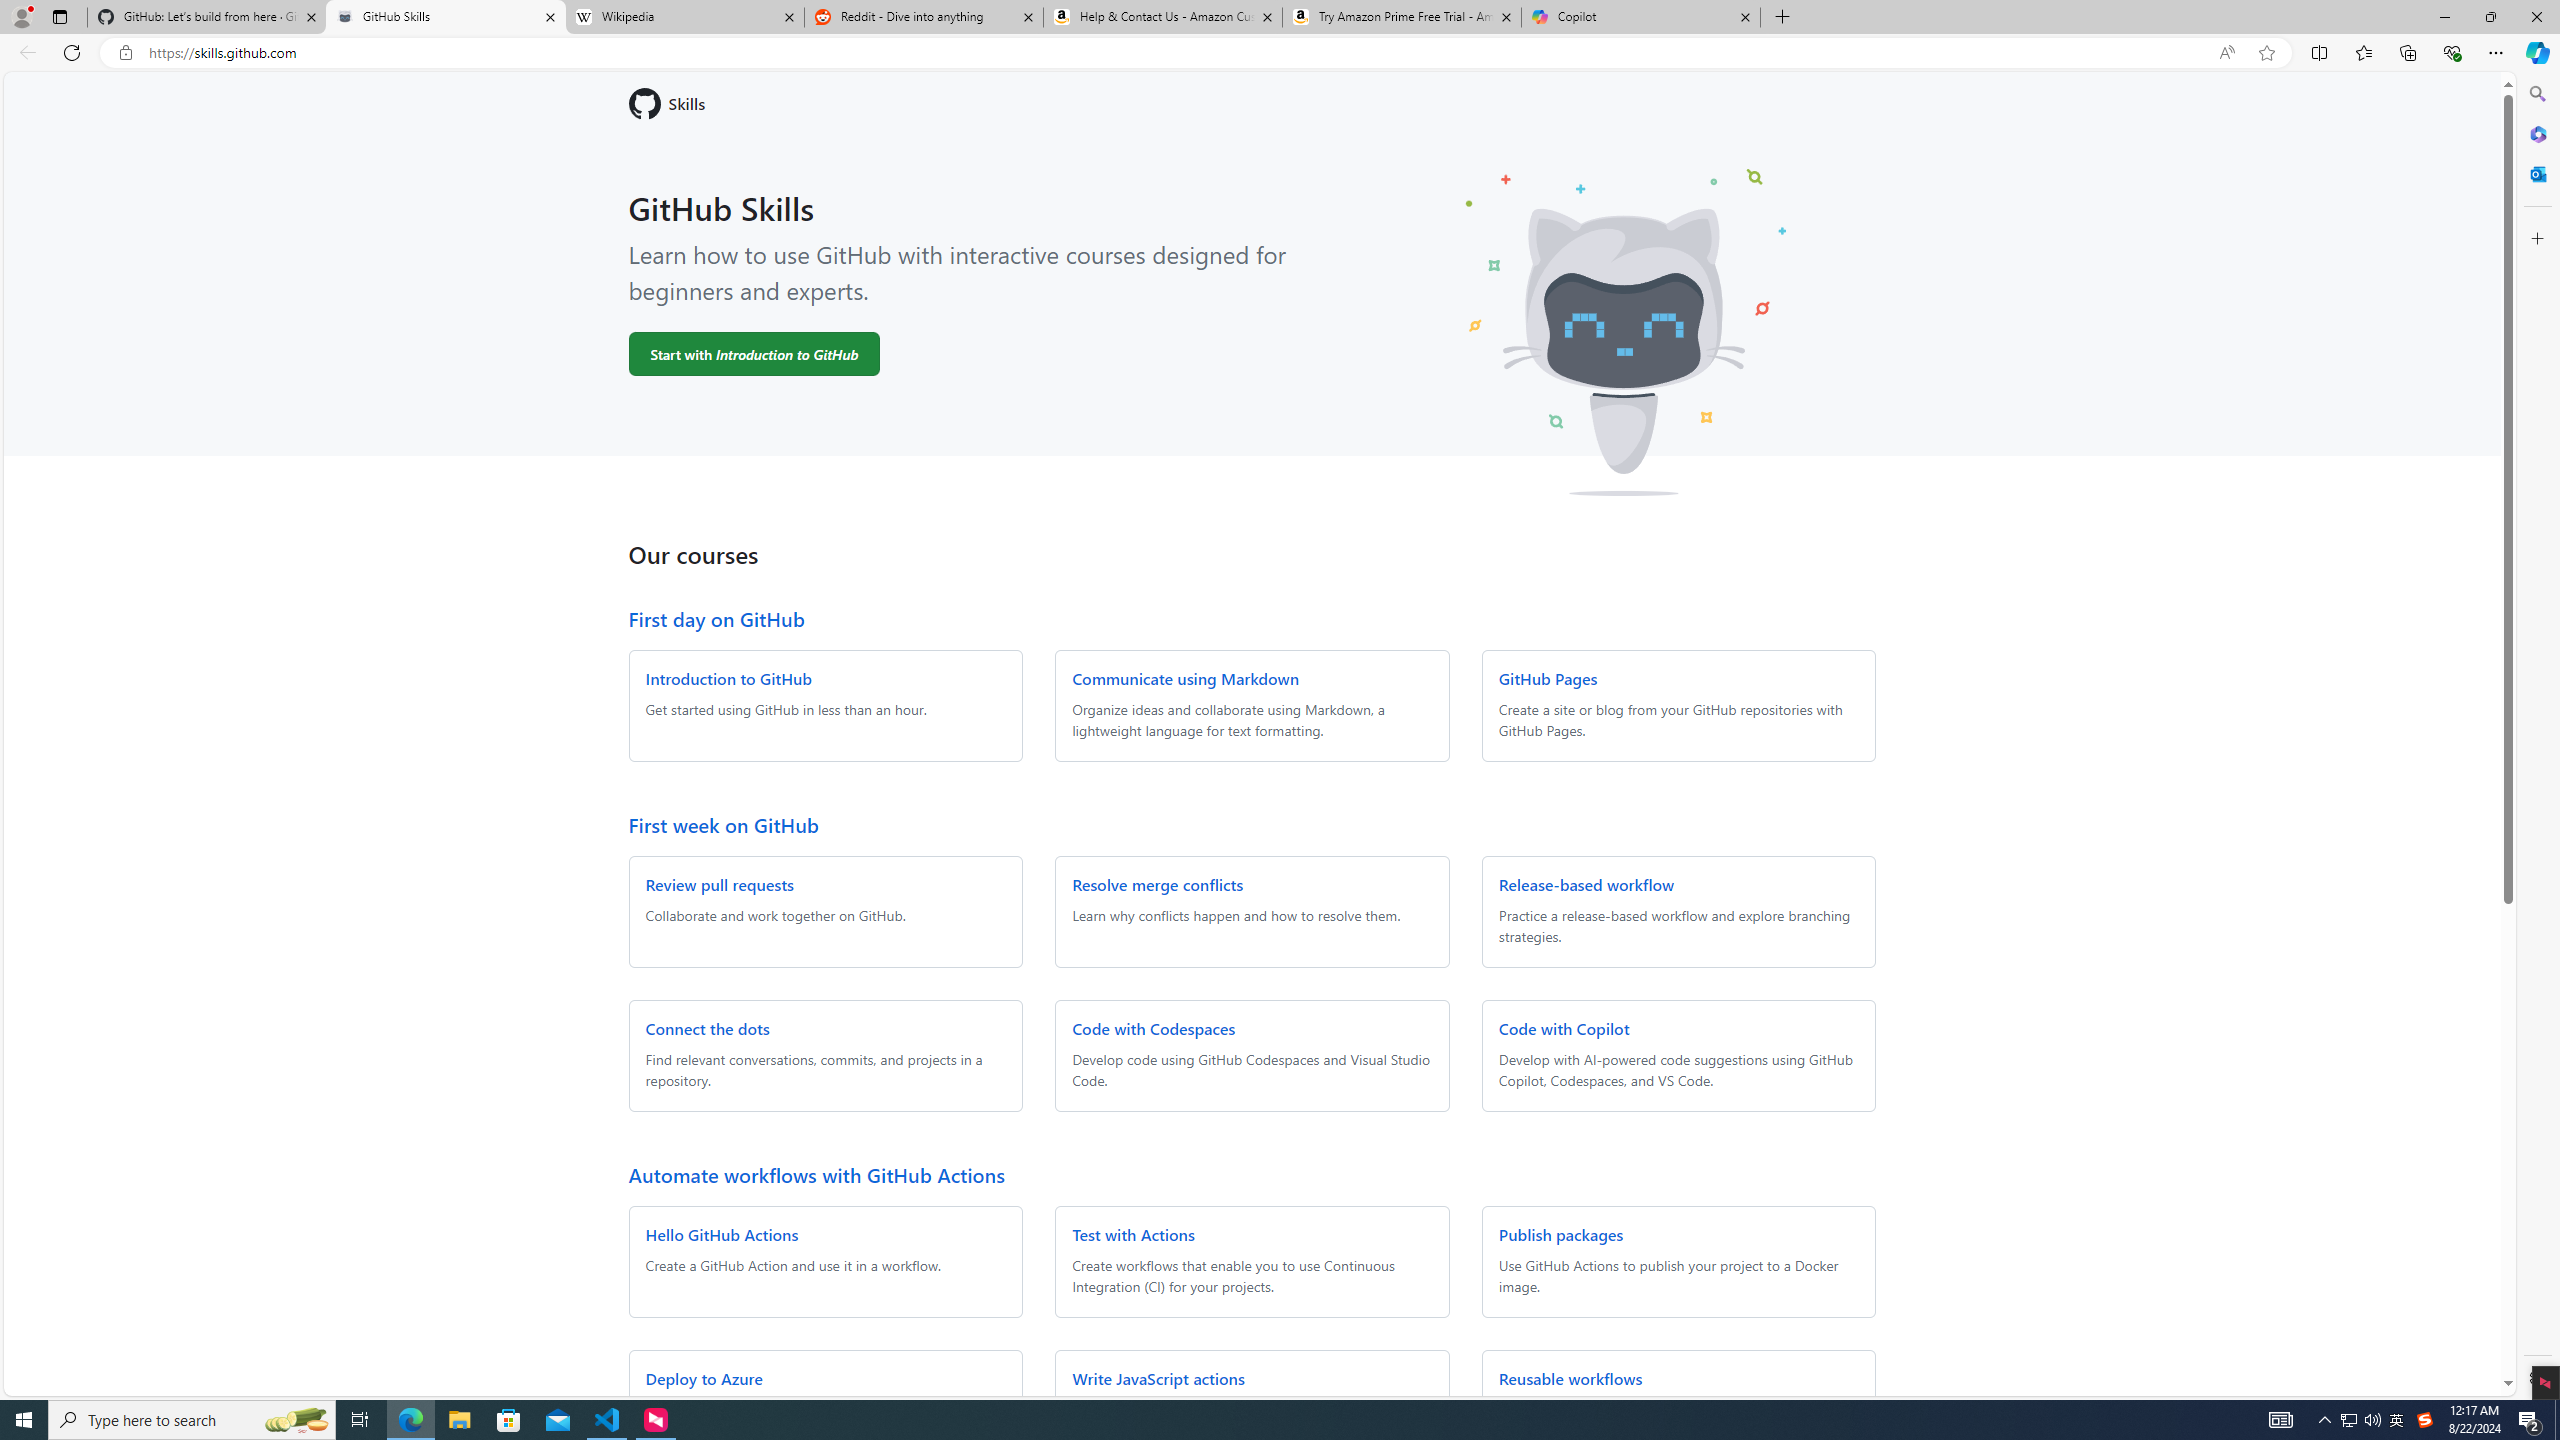 The image size is (2560, 1440). What do you see at coordinates (1570, 1378) in the screenshot?
I see `Reusable workflows` at bounding box center [1570, 1378].